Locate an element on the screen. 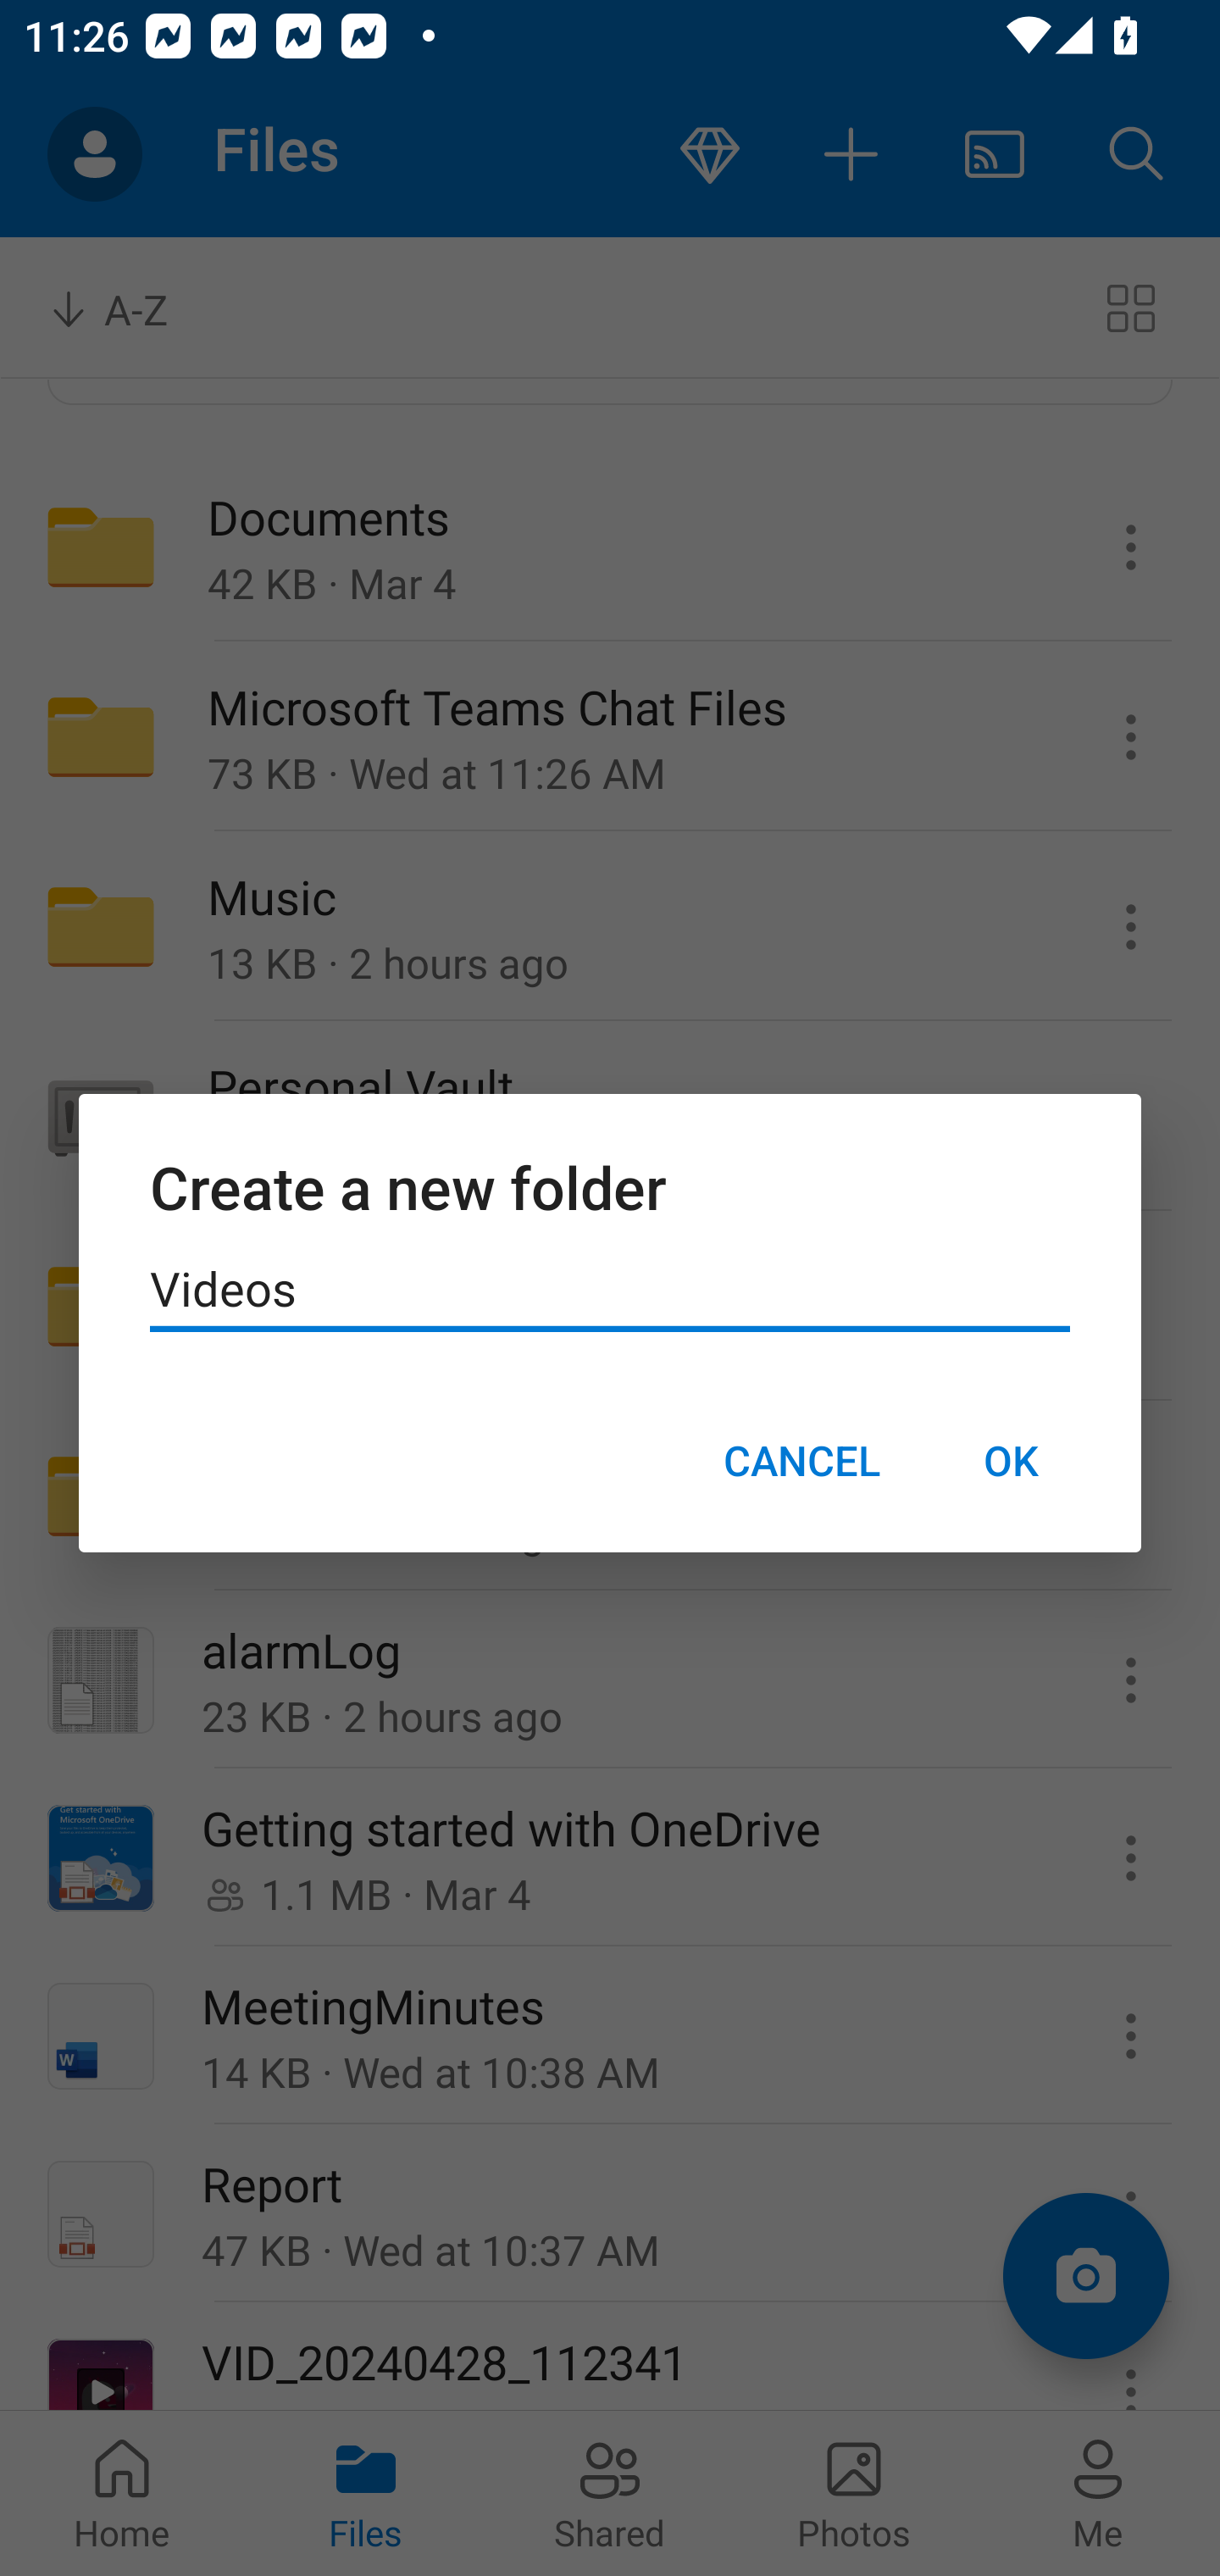  OK is located at coordinates (1010, 1460).